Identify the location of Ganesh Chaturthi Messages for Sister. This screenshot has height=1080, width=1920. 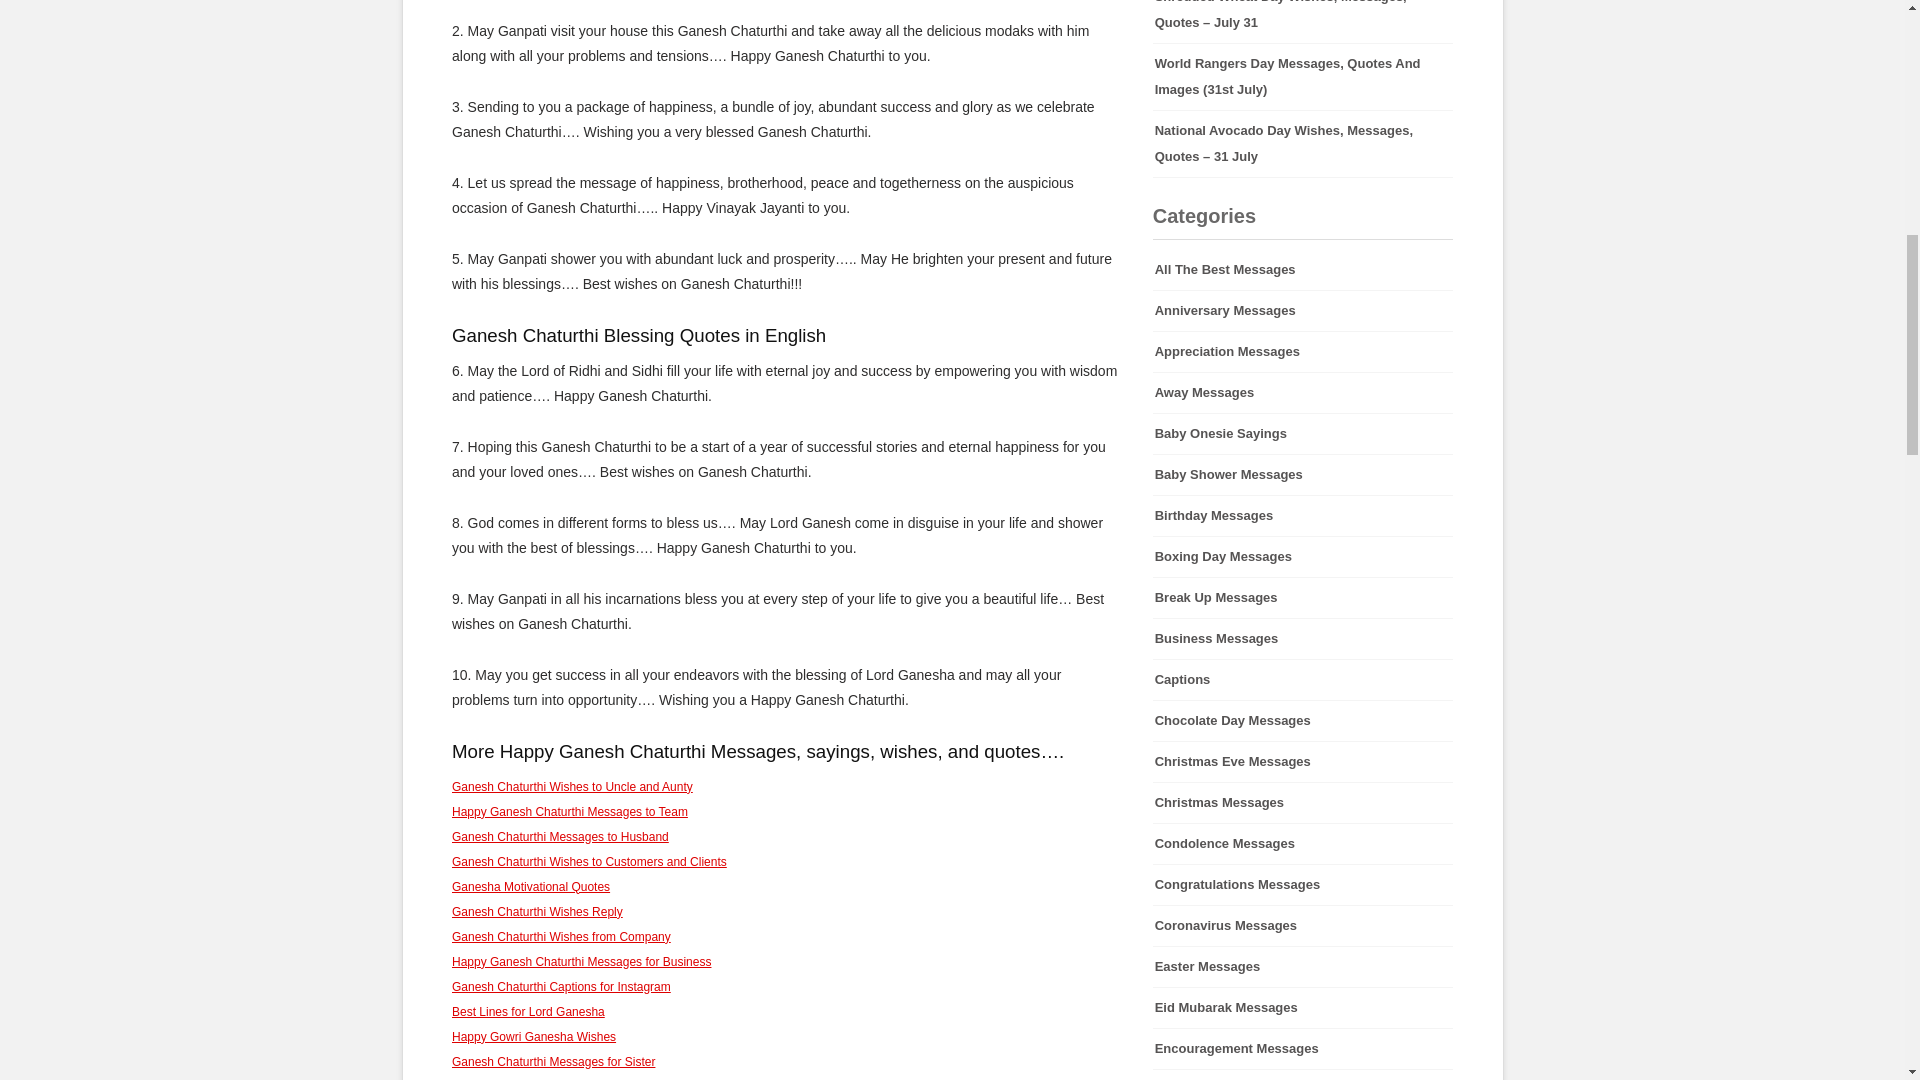
(552, 1062).